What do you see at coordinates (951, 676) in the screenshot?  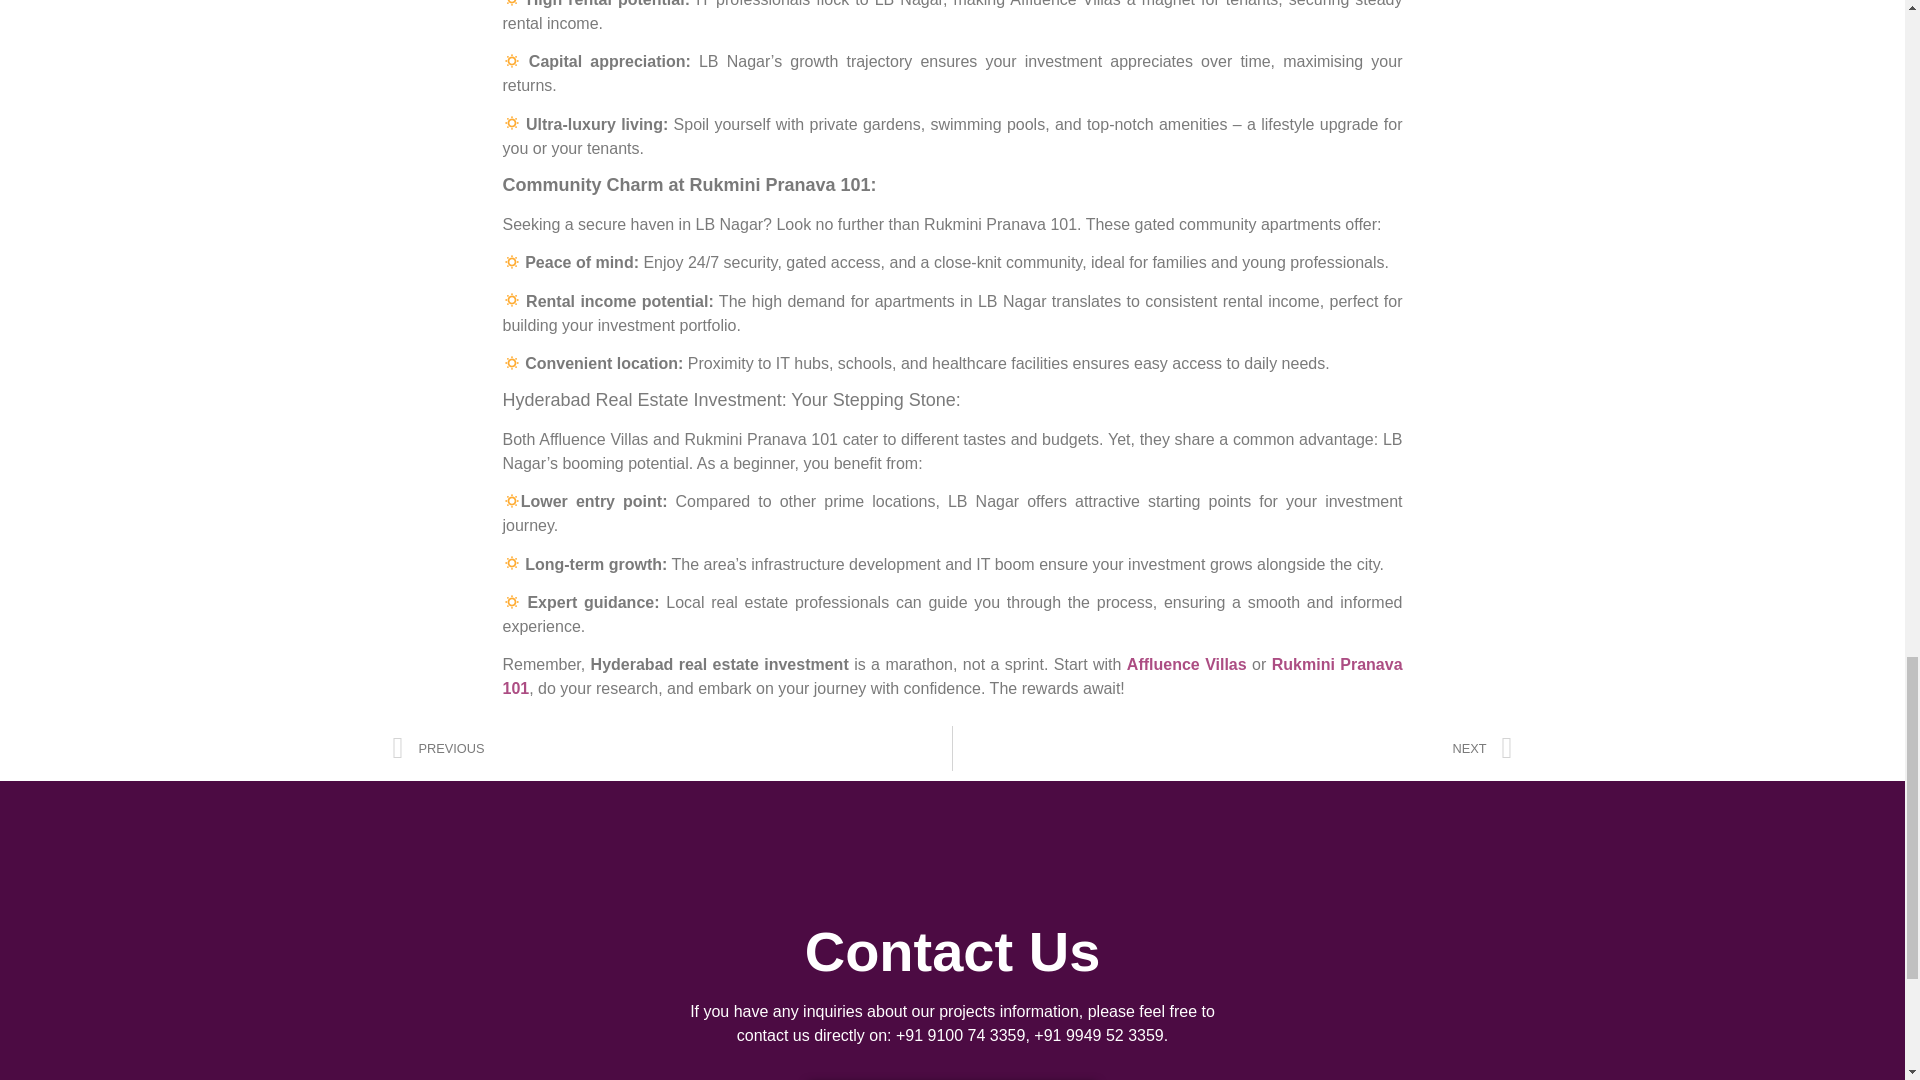 I see `Rukmini Pranava 101` at bounding box center [951, 676].